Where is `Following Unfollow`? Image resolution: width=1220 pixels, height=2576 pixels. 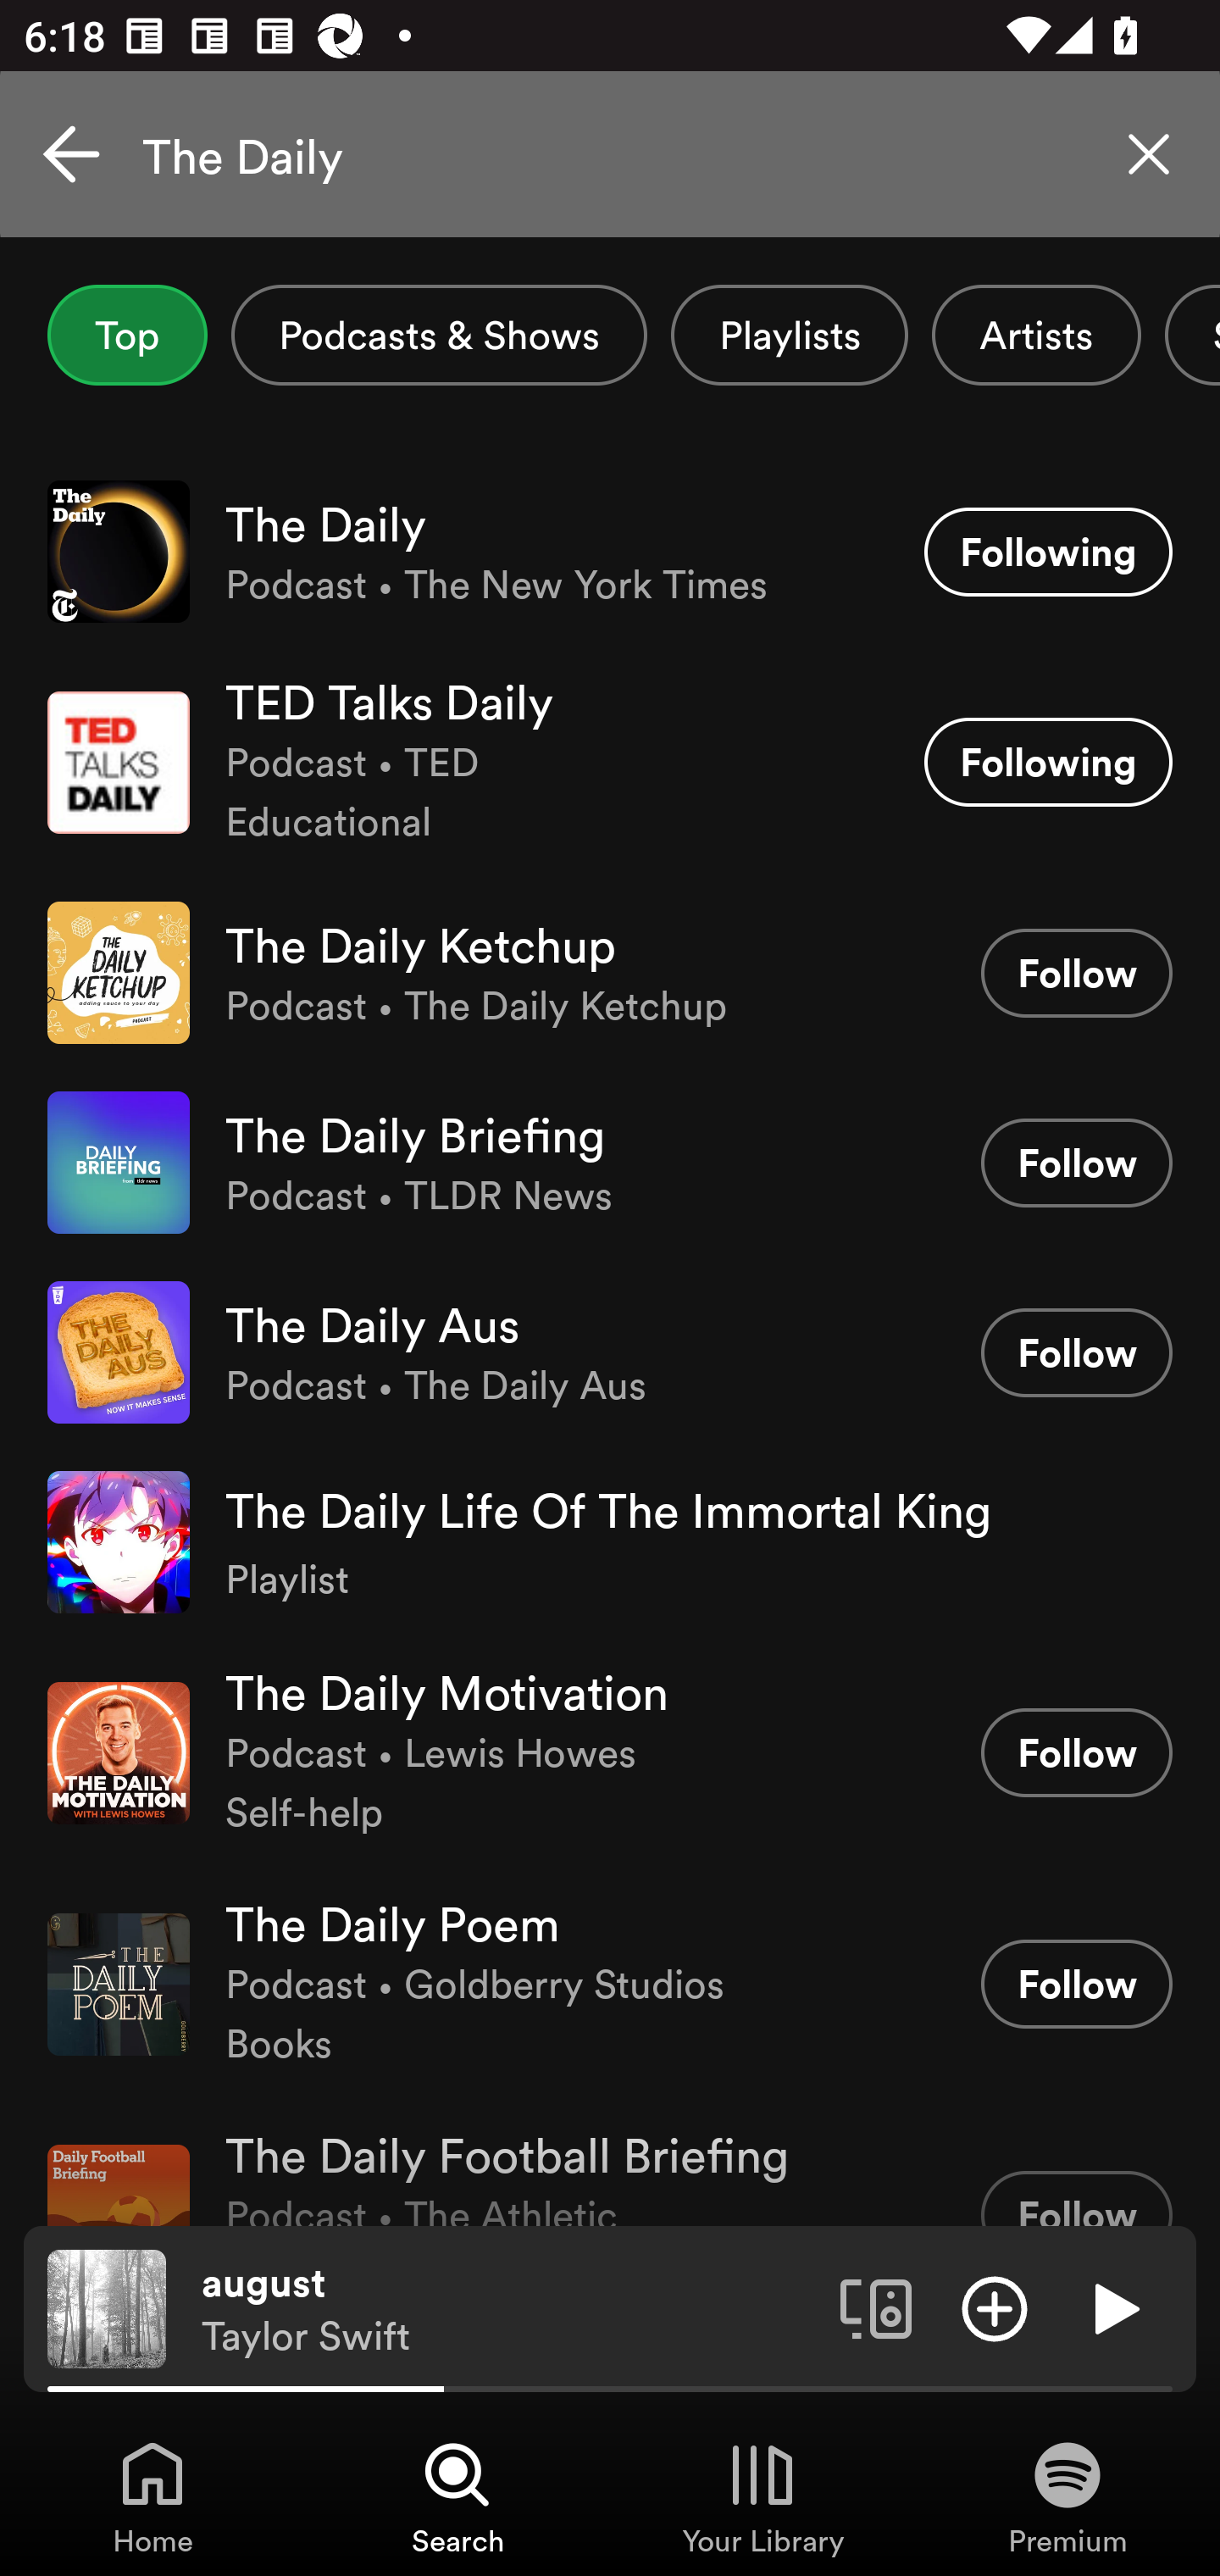
Following Unfollow is located at coordinates (1048, 552).